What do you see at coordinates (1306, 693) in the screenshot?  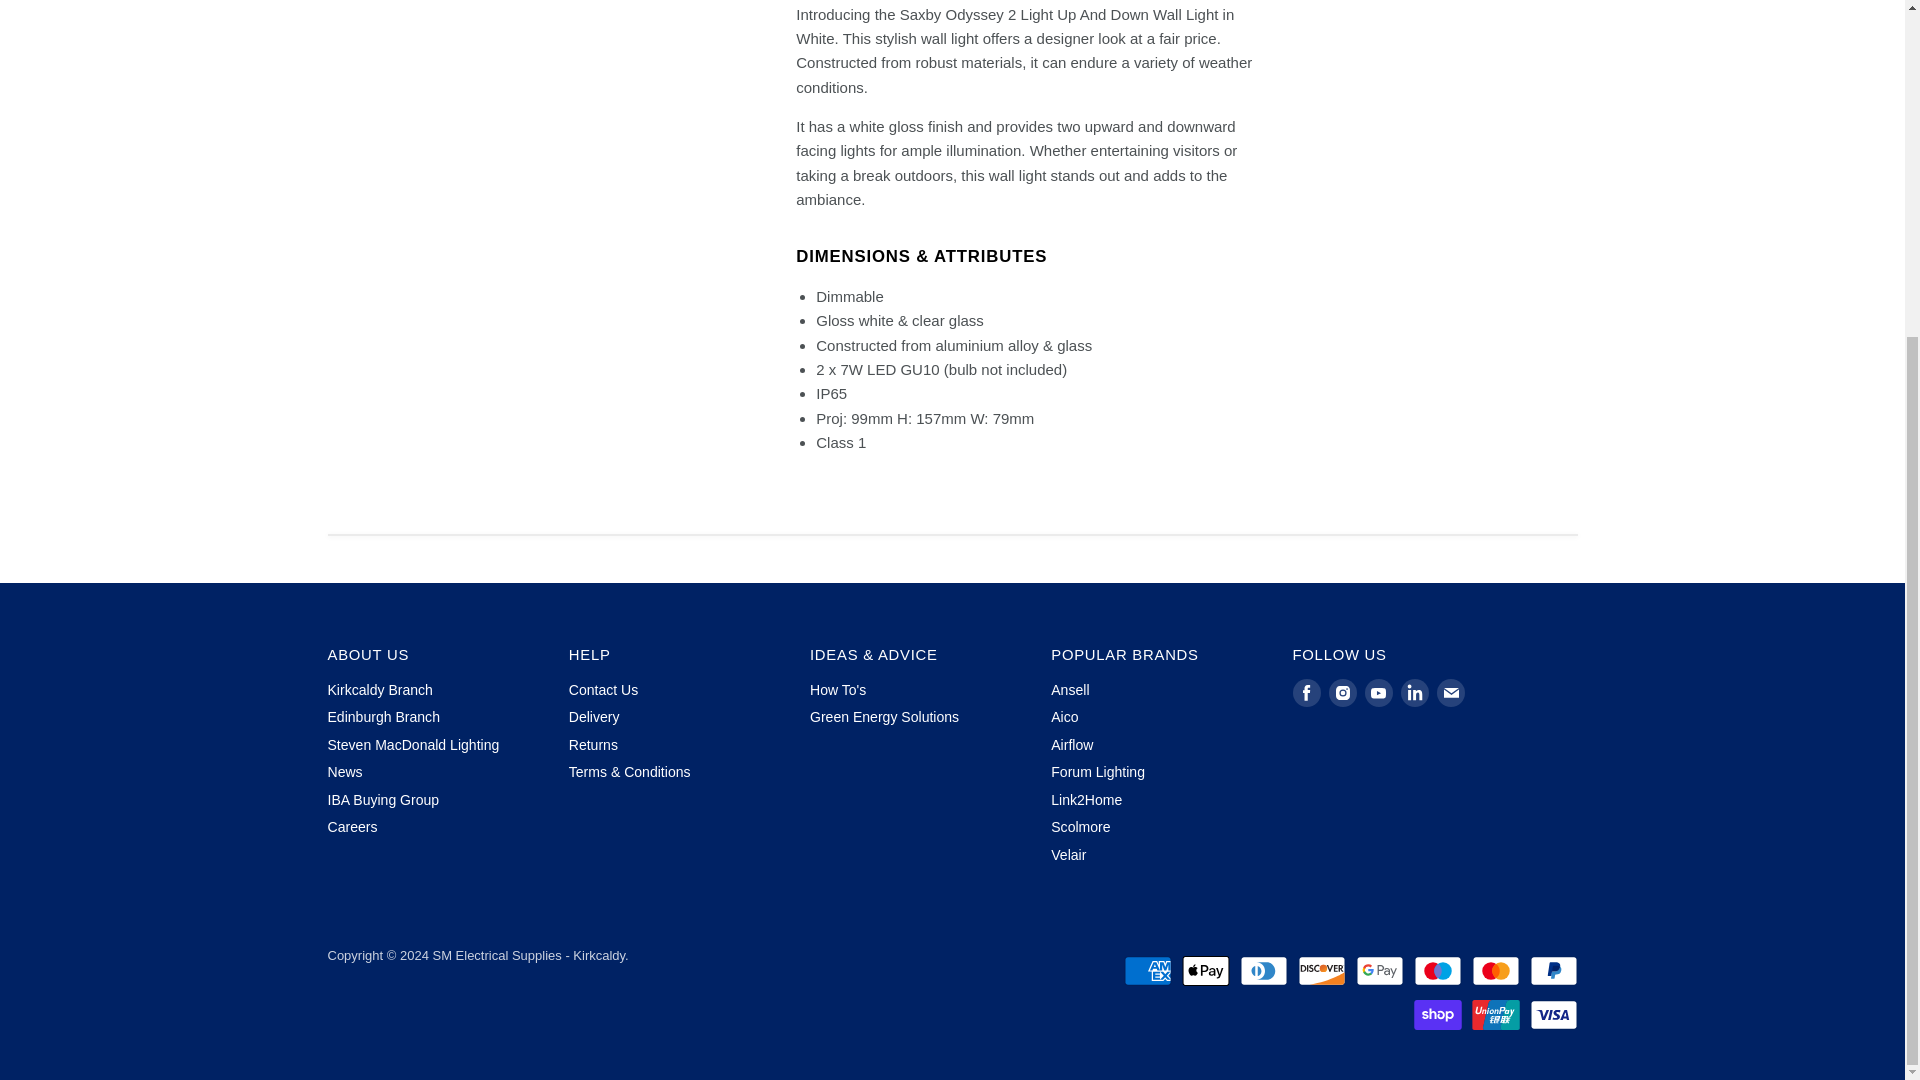 I see `Facebook` at bounding box center [1306, 693].